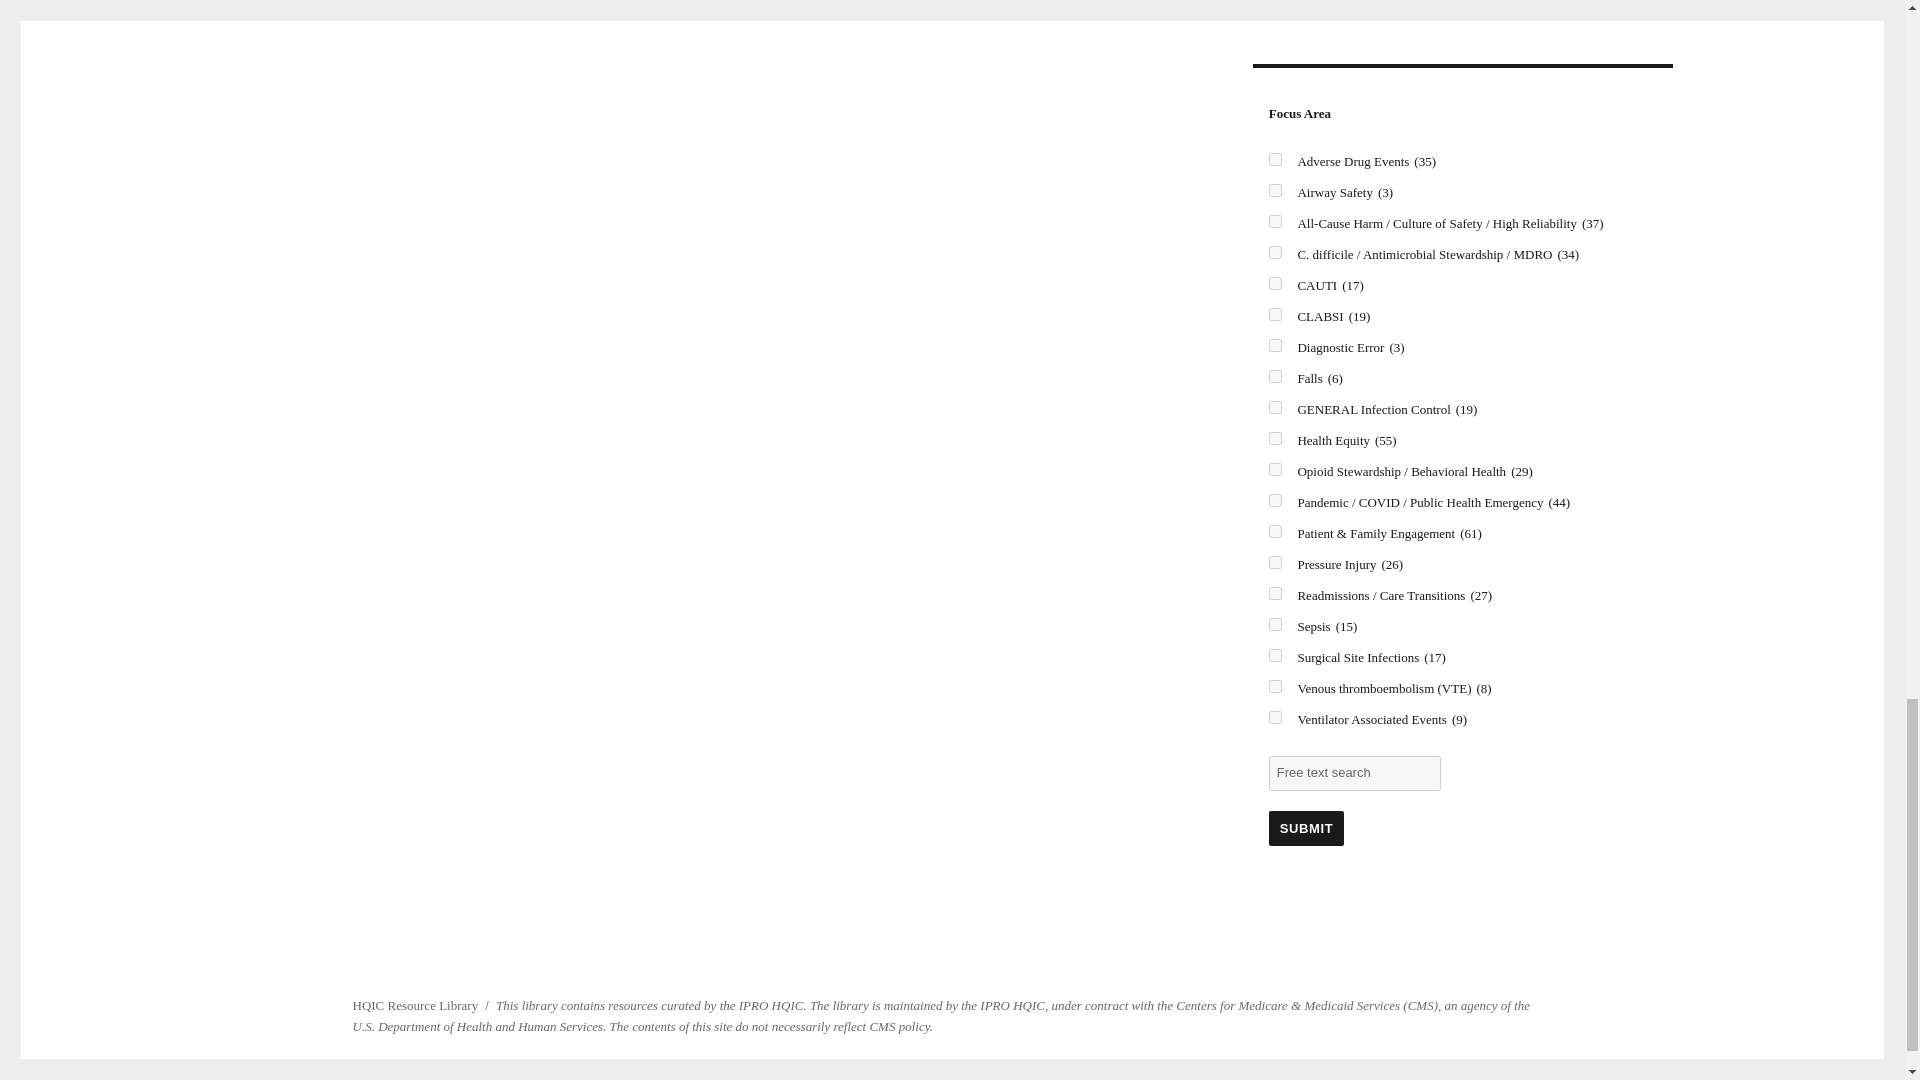 The height and width of the screenshot is (1080, 1920). What do you see at coordinates (1276, 438) in the screenshot?
I see `Health Equity` at bounding box center [1276, 438].